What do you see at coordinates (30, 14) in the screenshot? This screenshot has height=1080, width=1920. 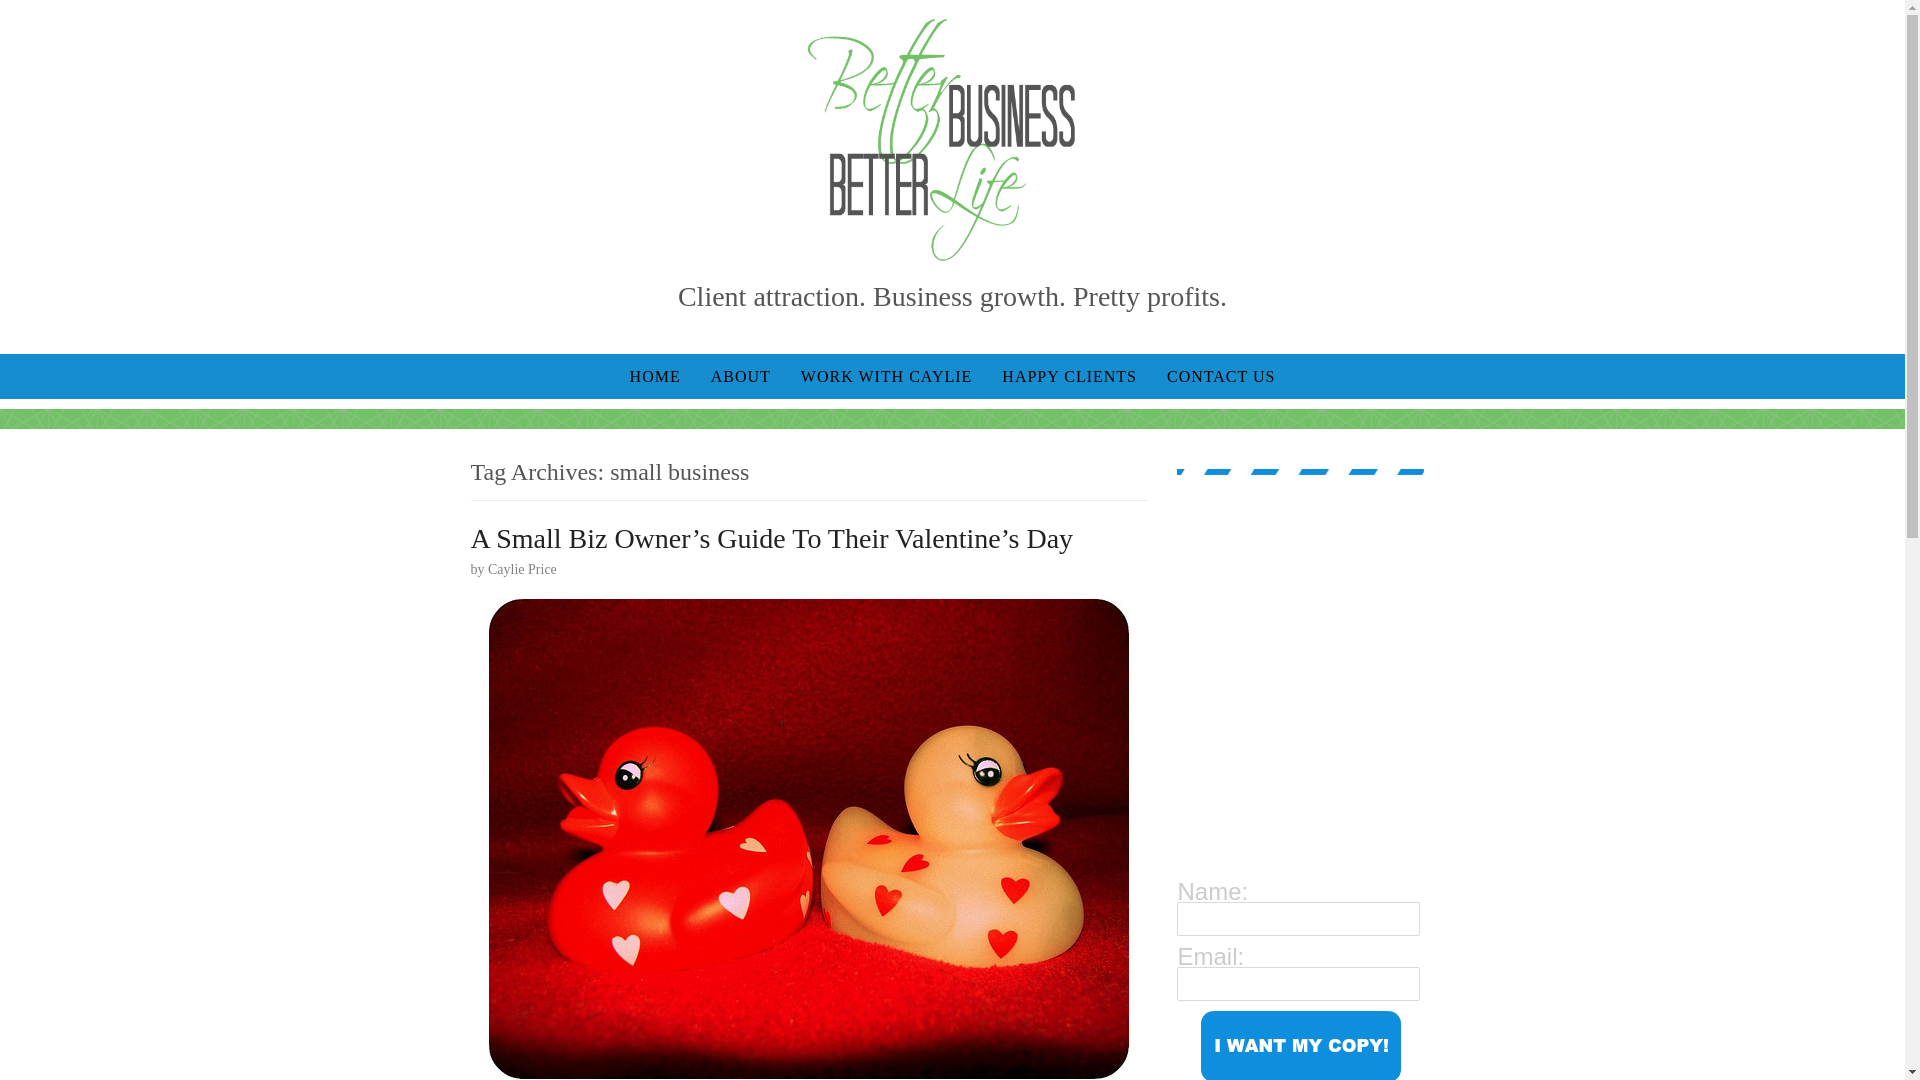 I see `Search` at bounding box center [30, 14].